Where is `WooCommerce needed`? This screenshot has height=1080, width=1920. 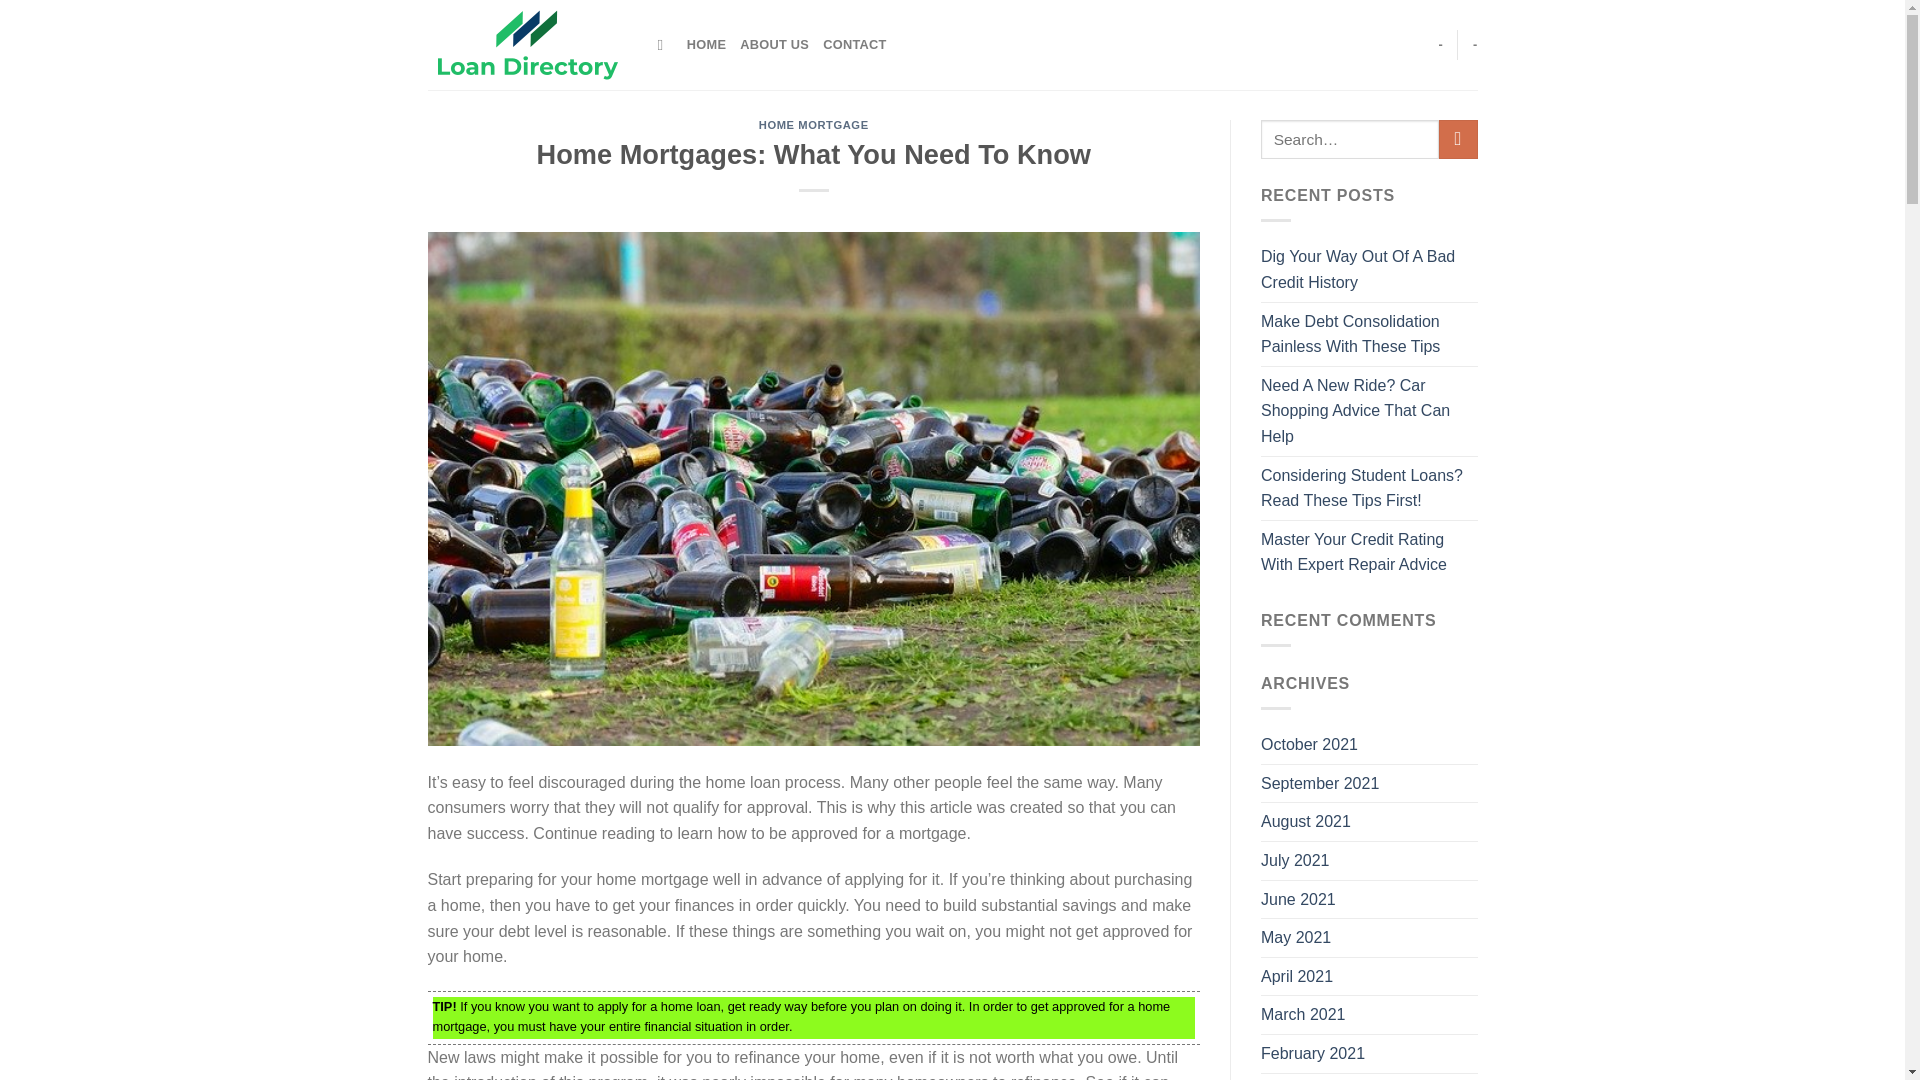
WooCommerce needed is located at coordinates (1440, 44).